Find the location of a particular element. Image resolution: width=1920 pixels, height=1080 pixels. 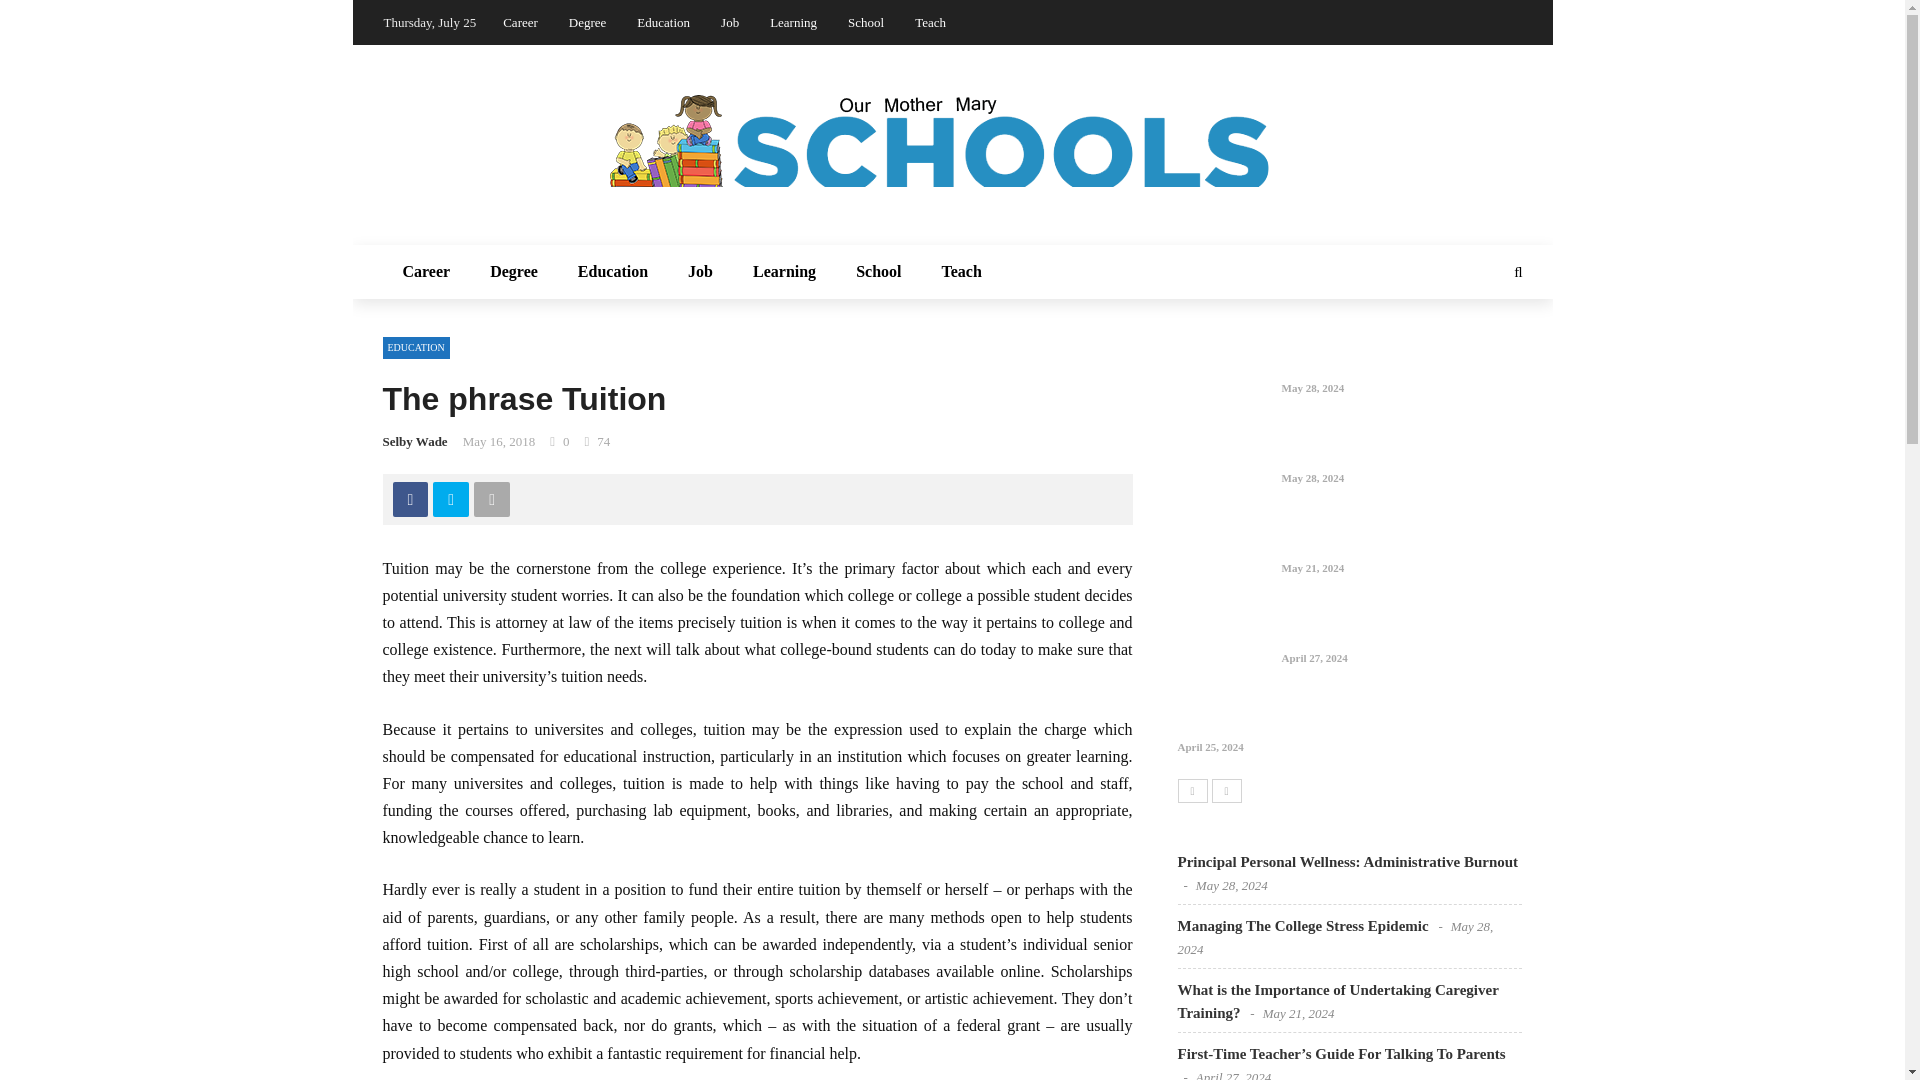

Degree is located at coordinates (514, 272).